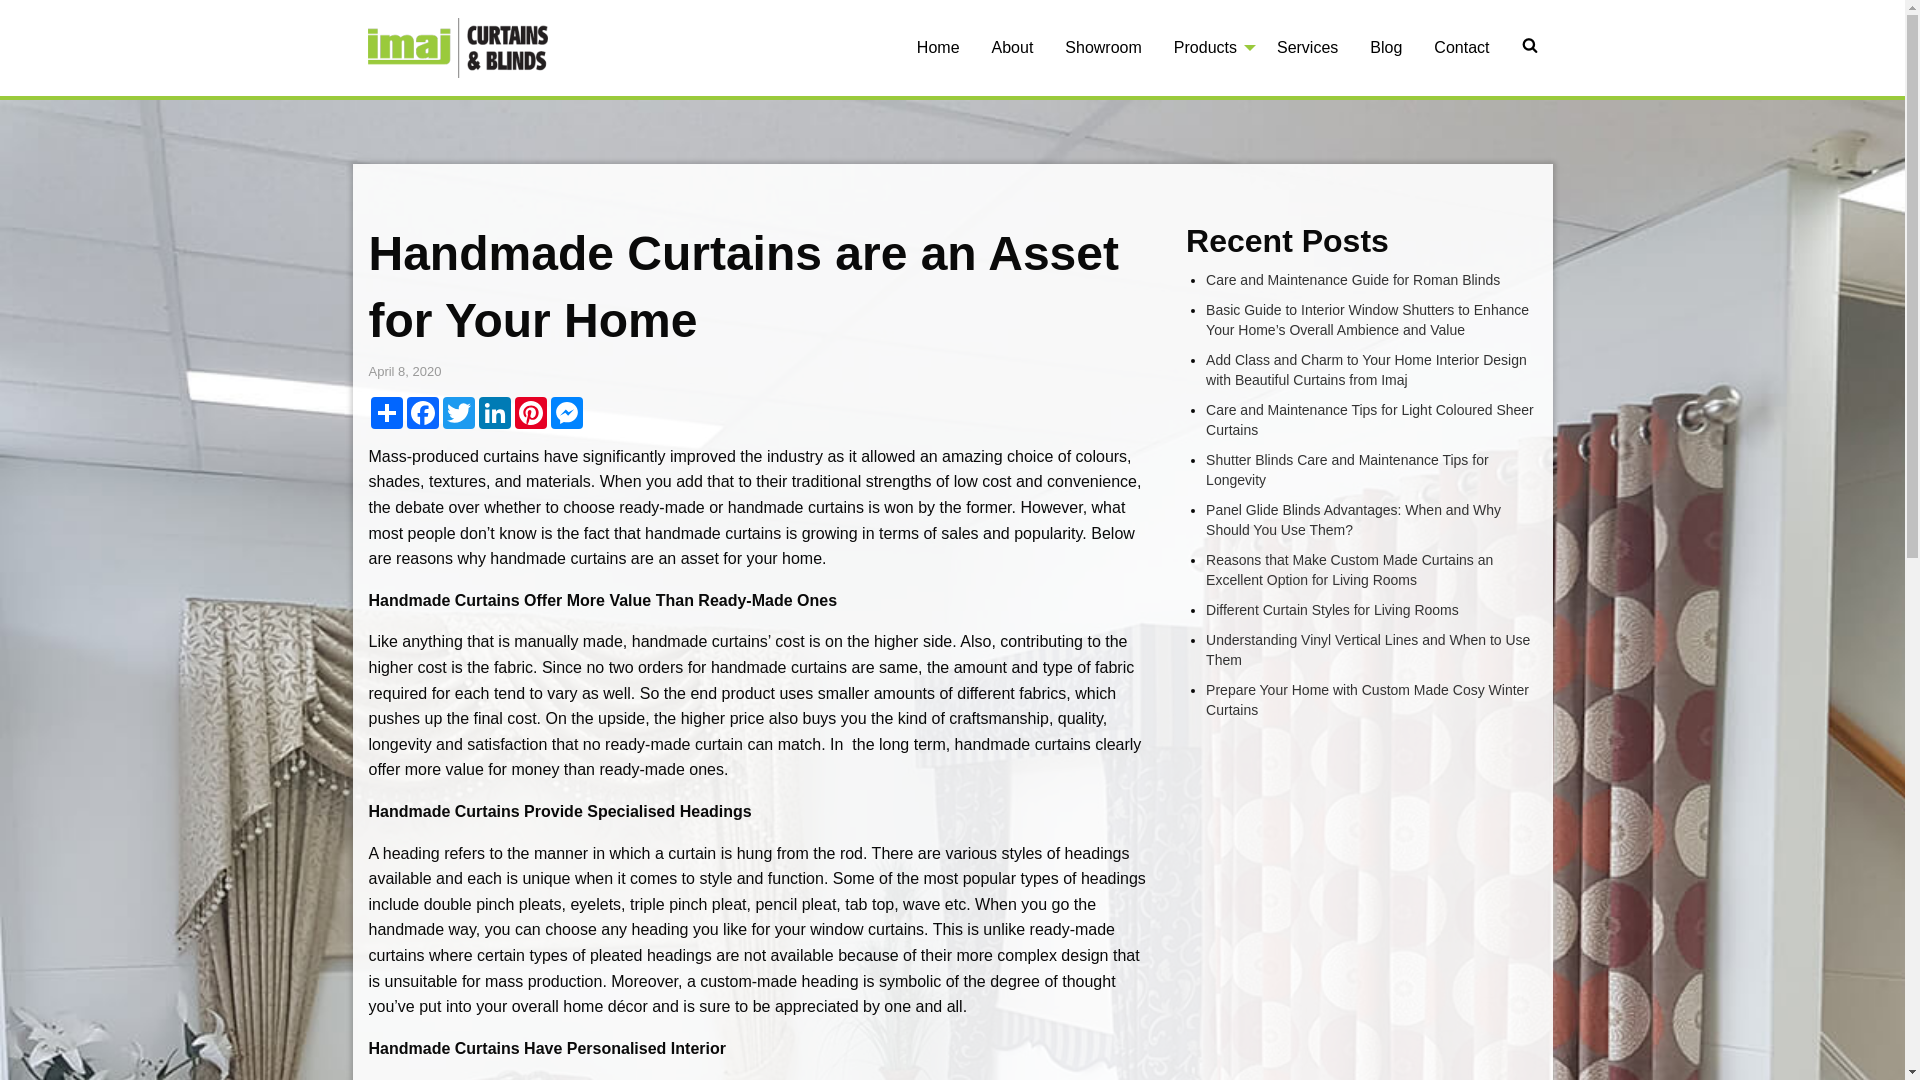  What do you see at coordinates (1103, 48) in the screenshot?
I see `Showroom` at bounding box center [1103, 48].